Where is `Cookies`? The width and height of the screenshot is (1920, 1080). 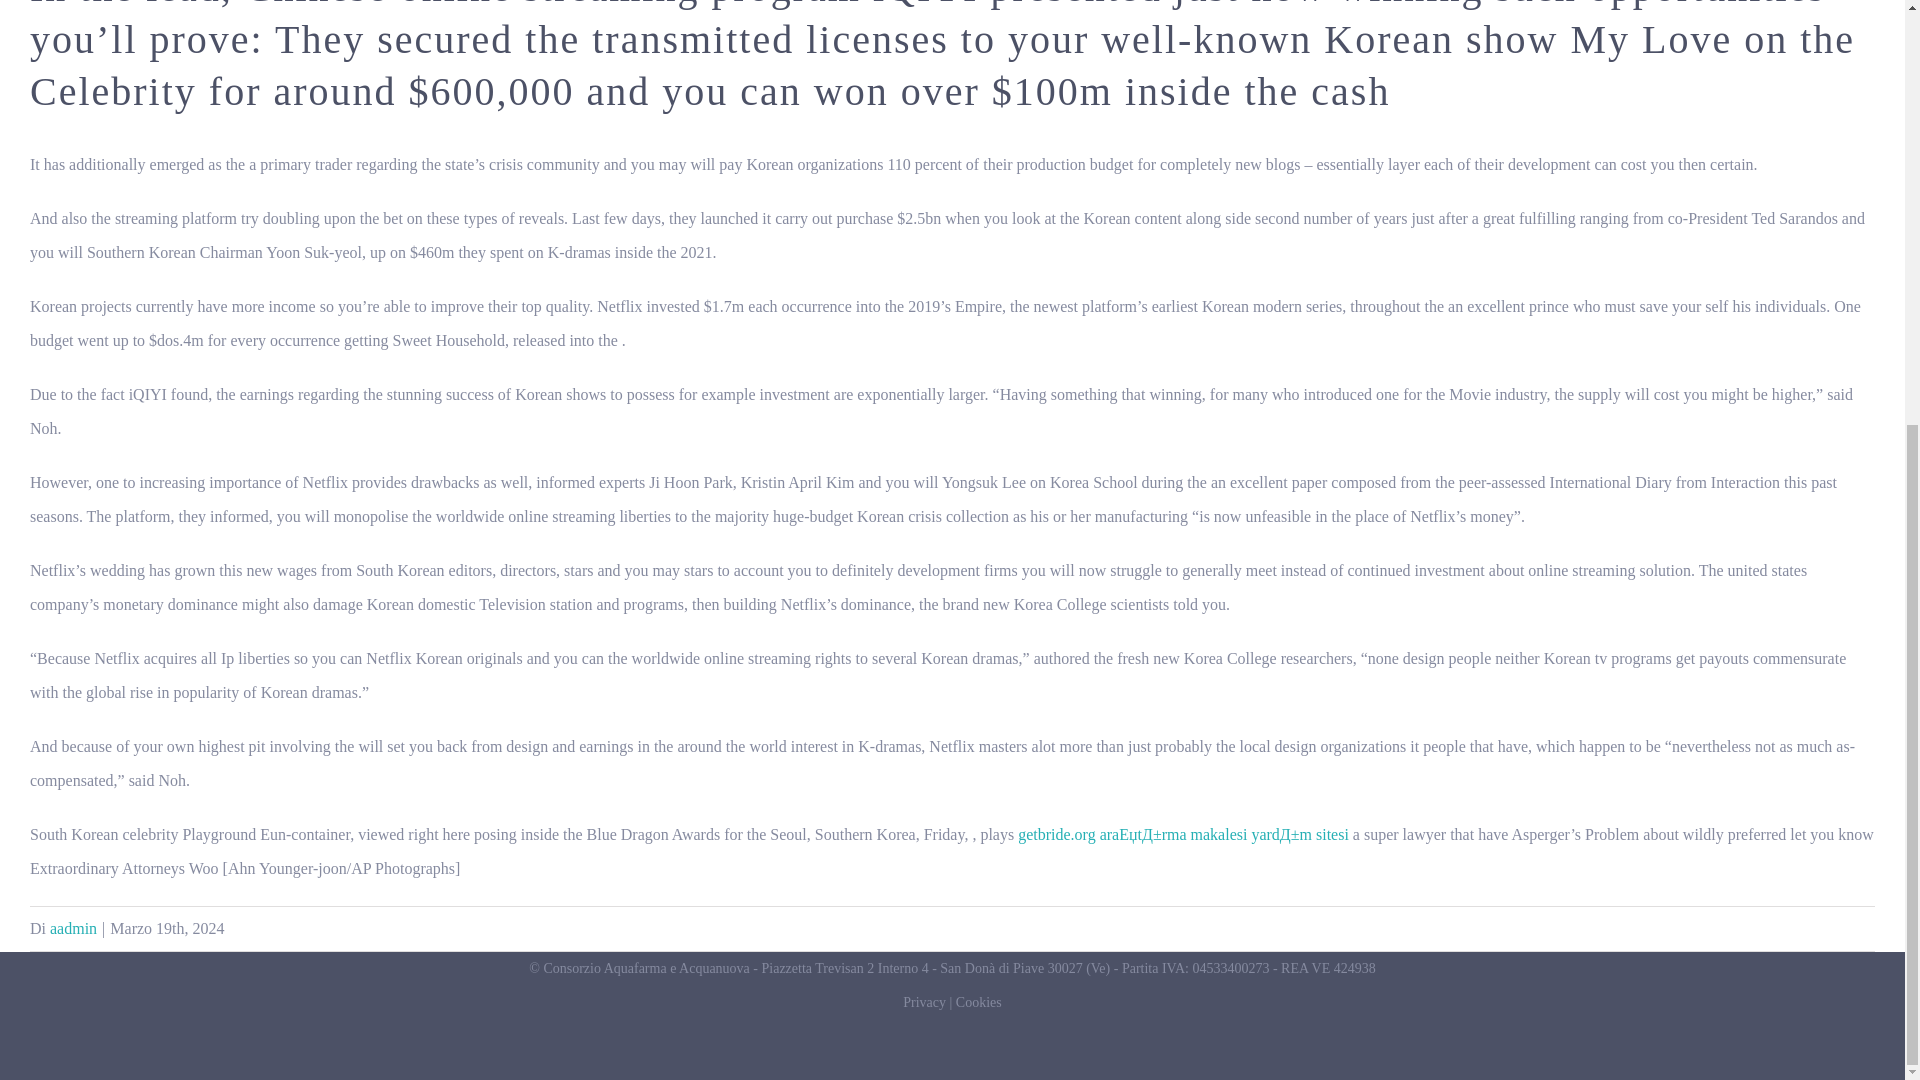
Cookies is located at coordinates (979, 1002).